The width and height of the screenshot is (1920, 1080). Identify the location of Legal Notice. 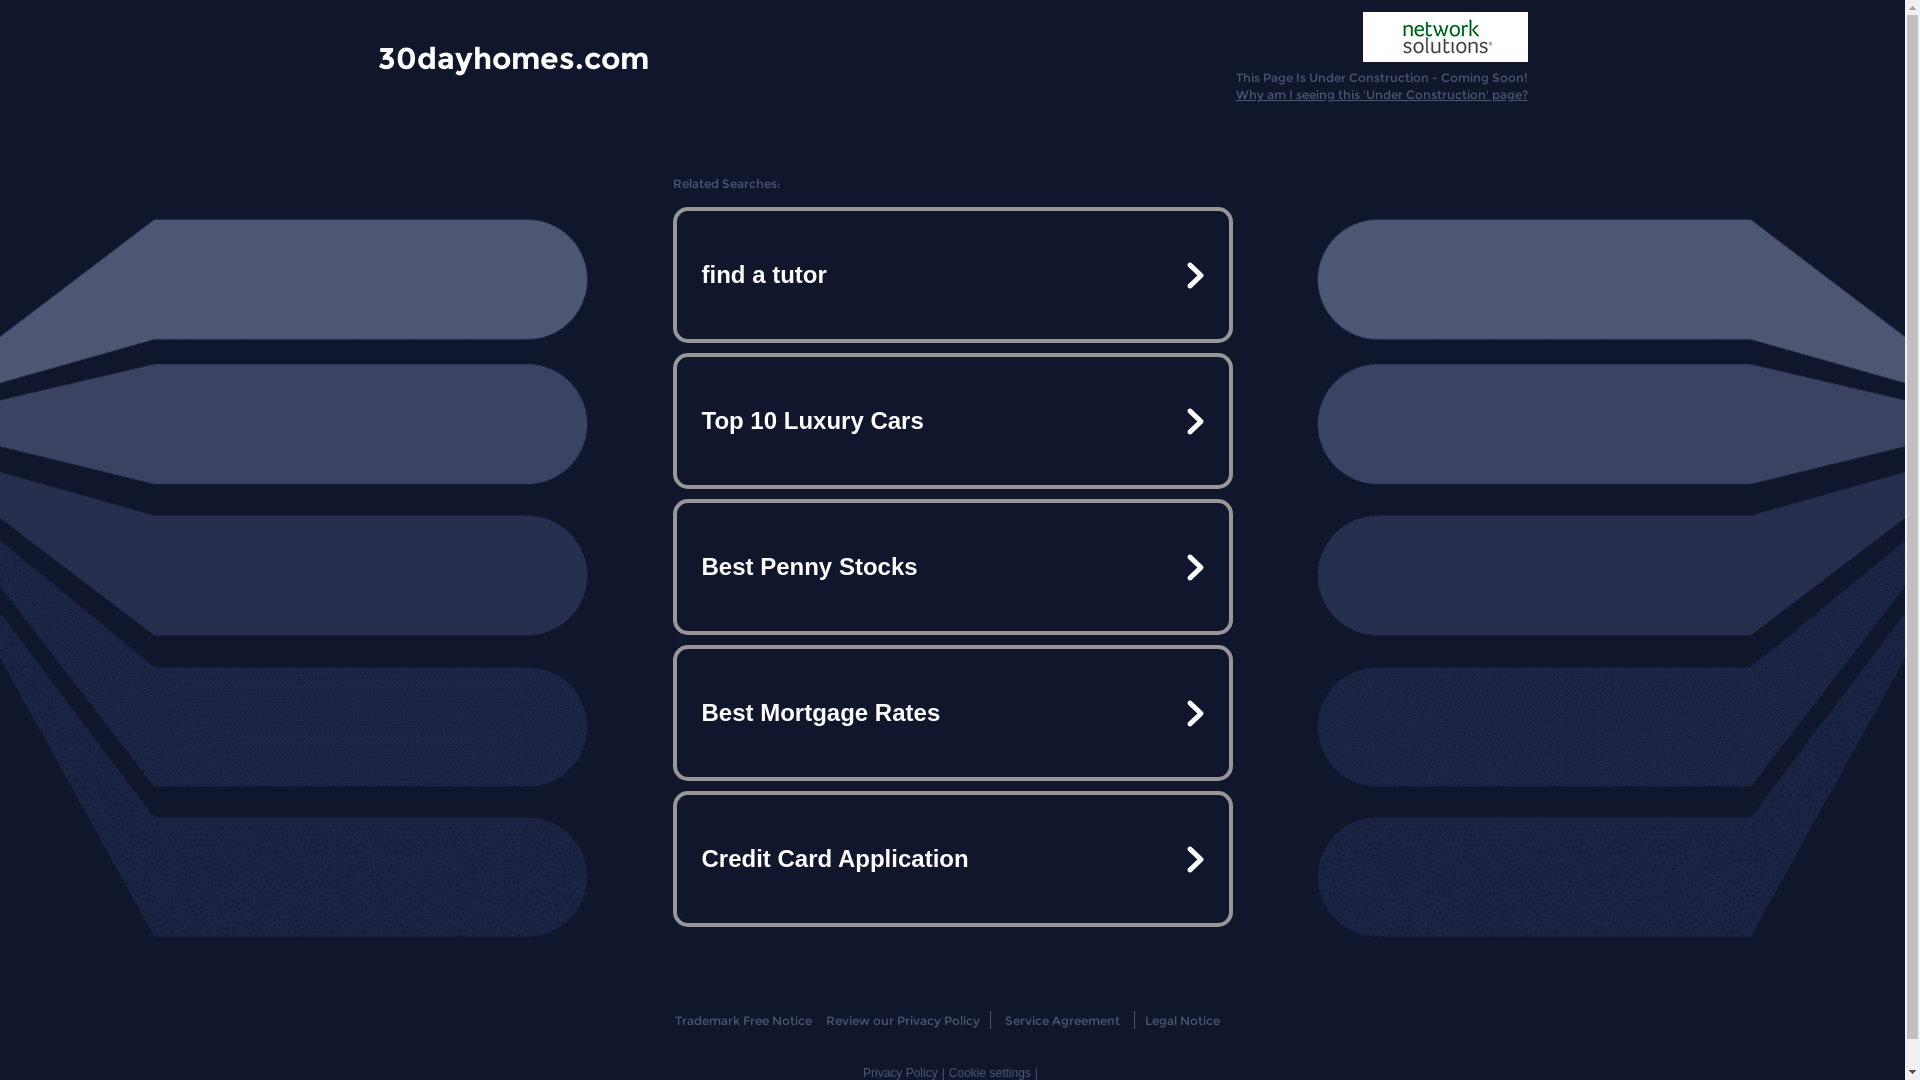
(1182, 1020).